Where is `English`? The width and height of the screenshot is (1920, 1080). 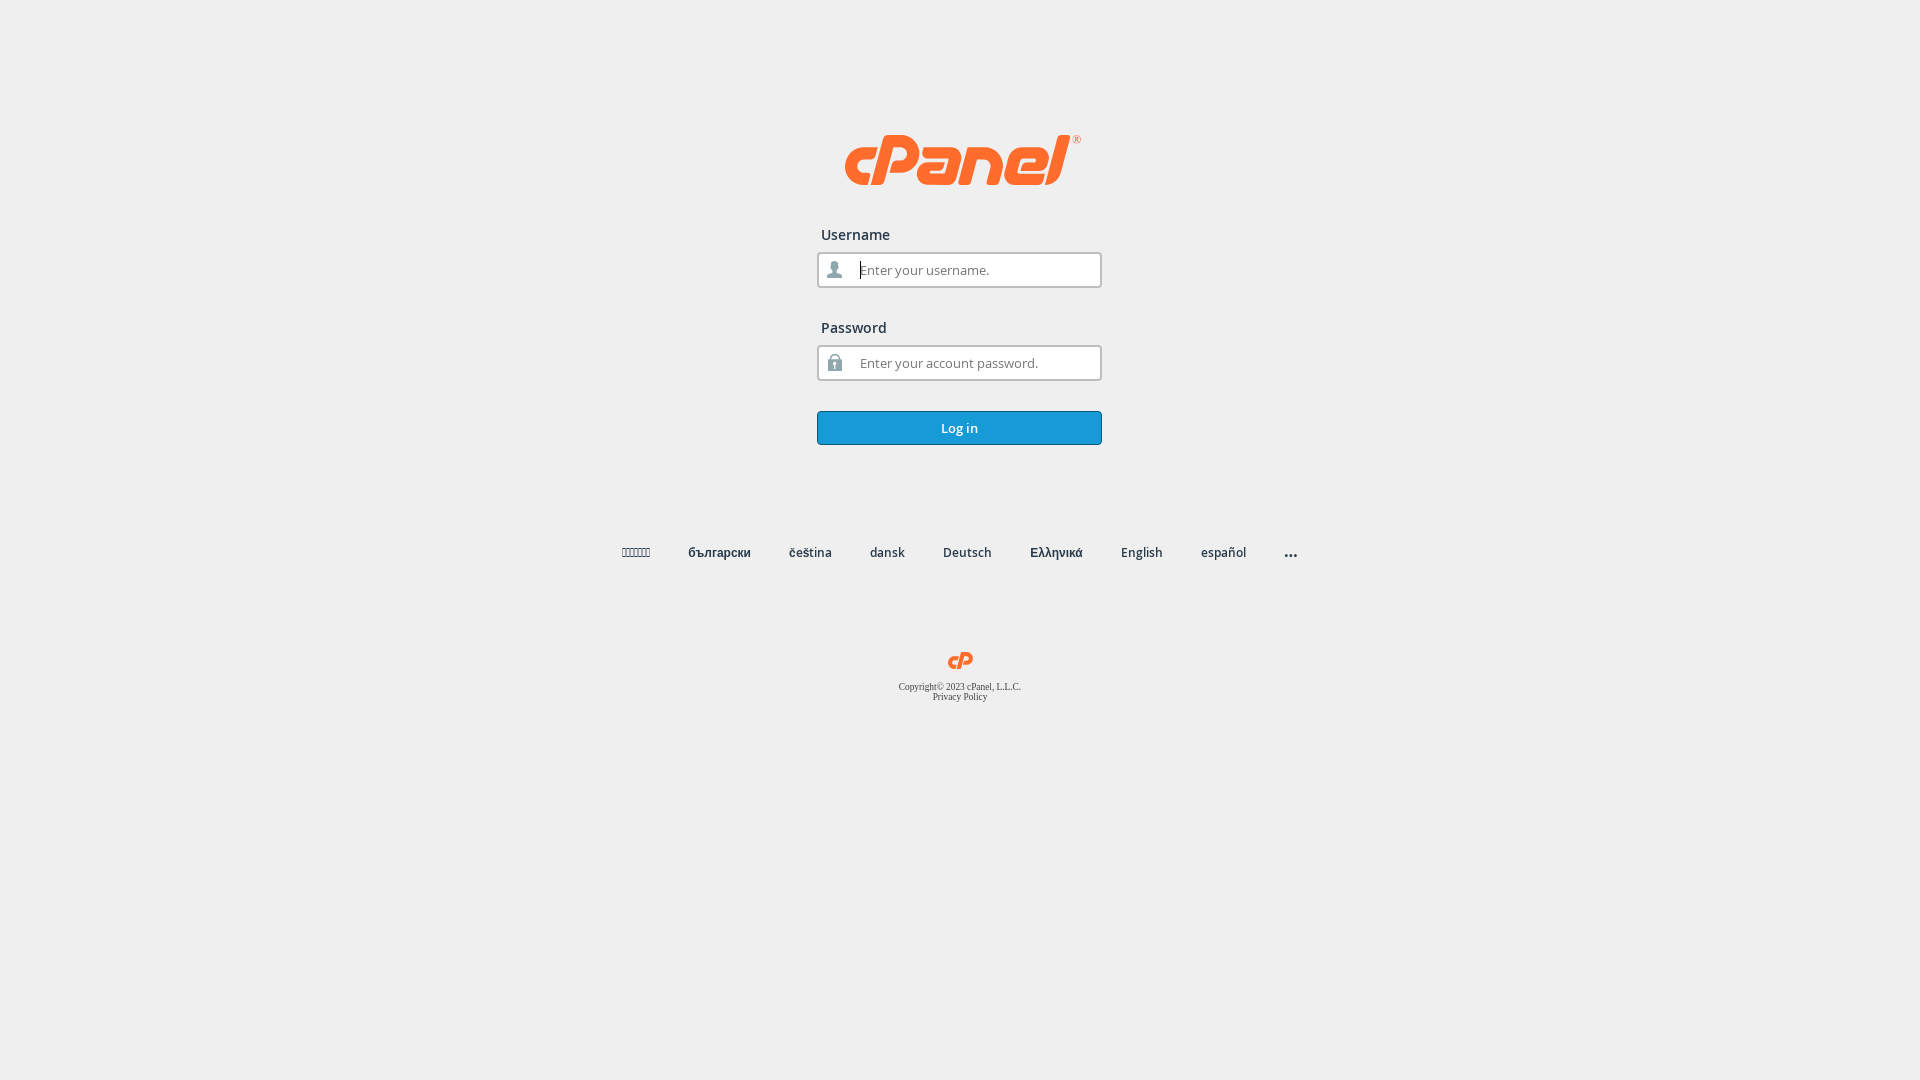
English is located at coordinates (1142, 552).